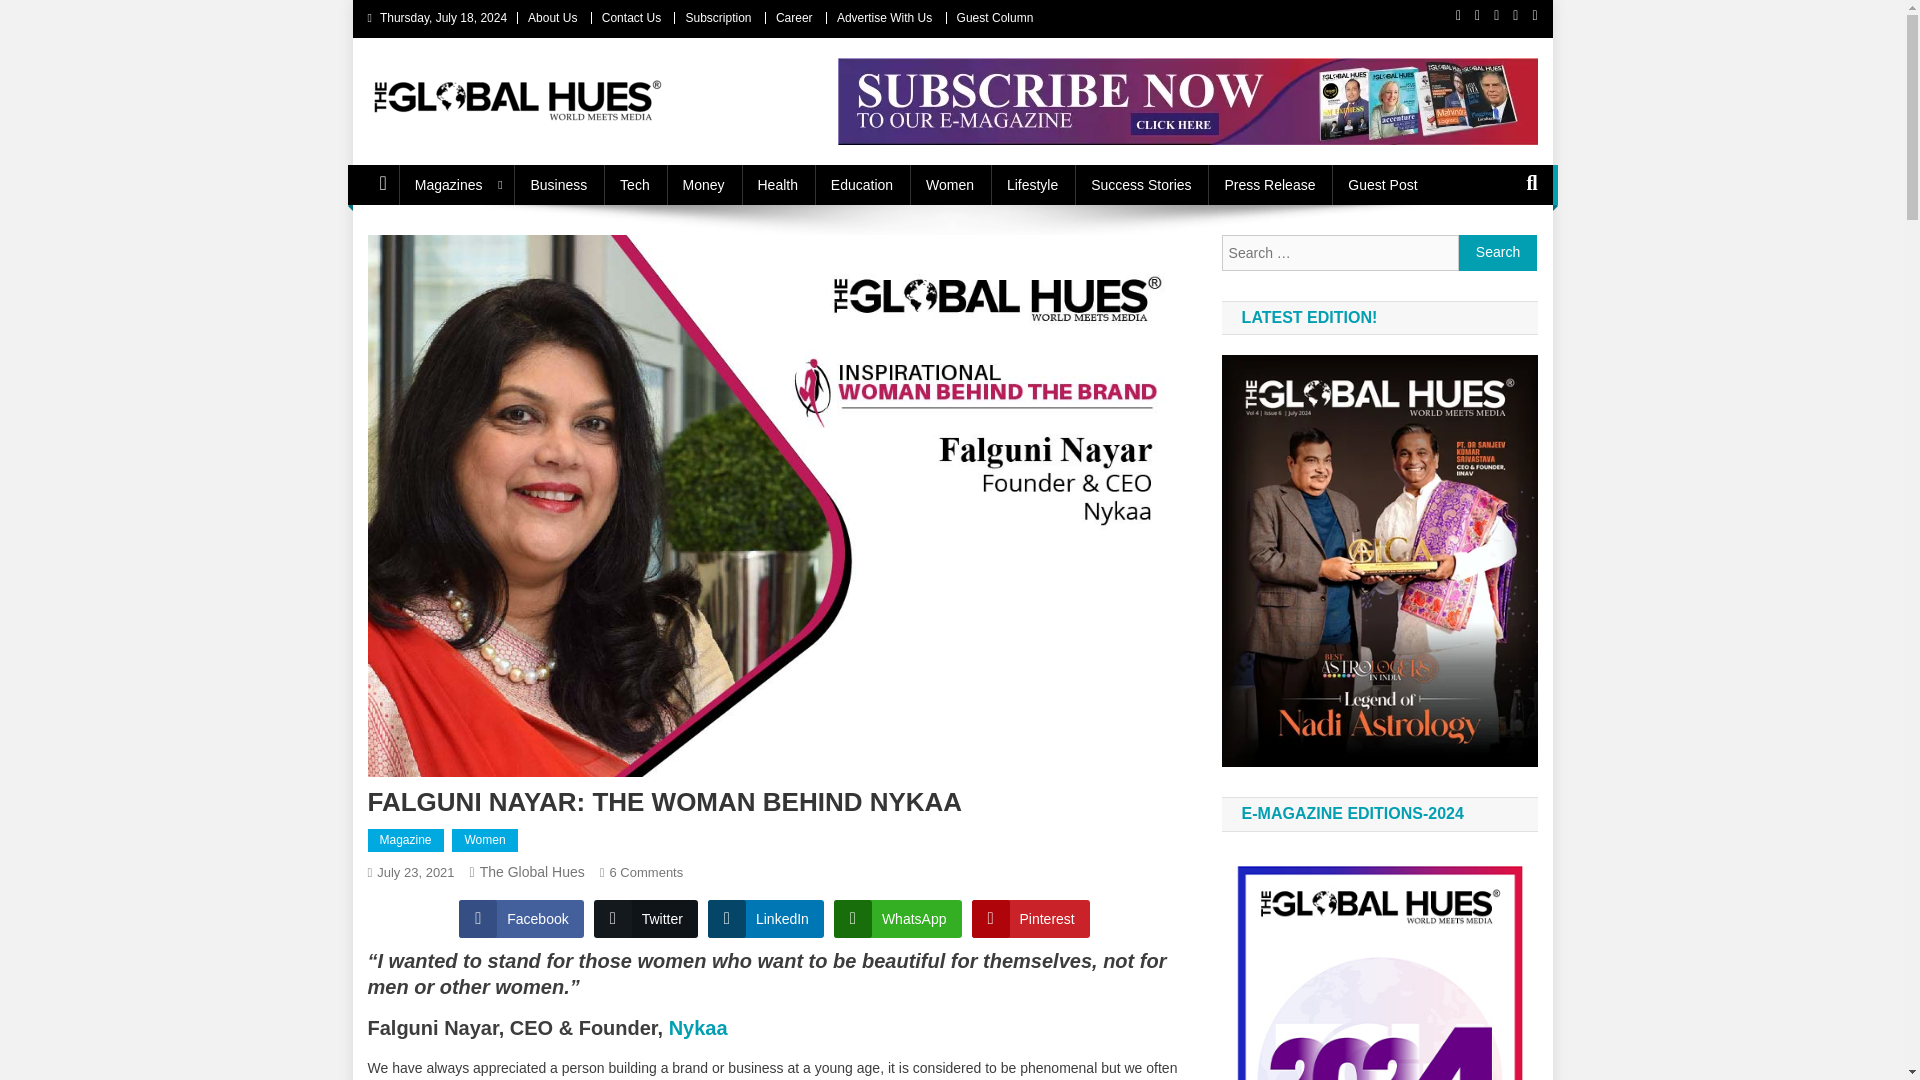 The width and height of the screenshot is (1920, 1080). Describe the element at coordinates (456, 185) in the screenshot. I see `Magazines` at that location.